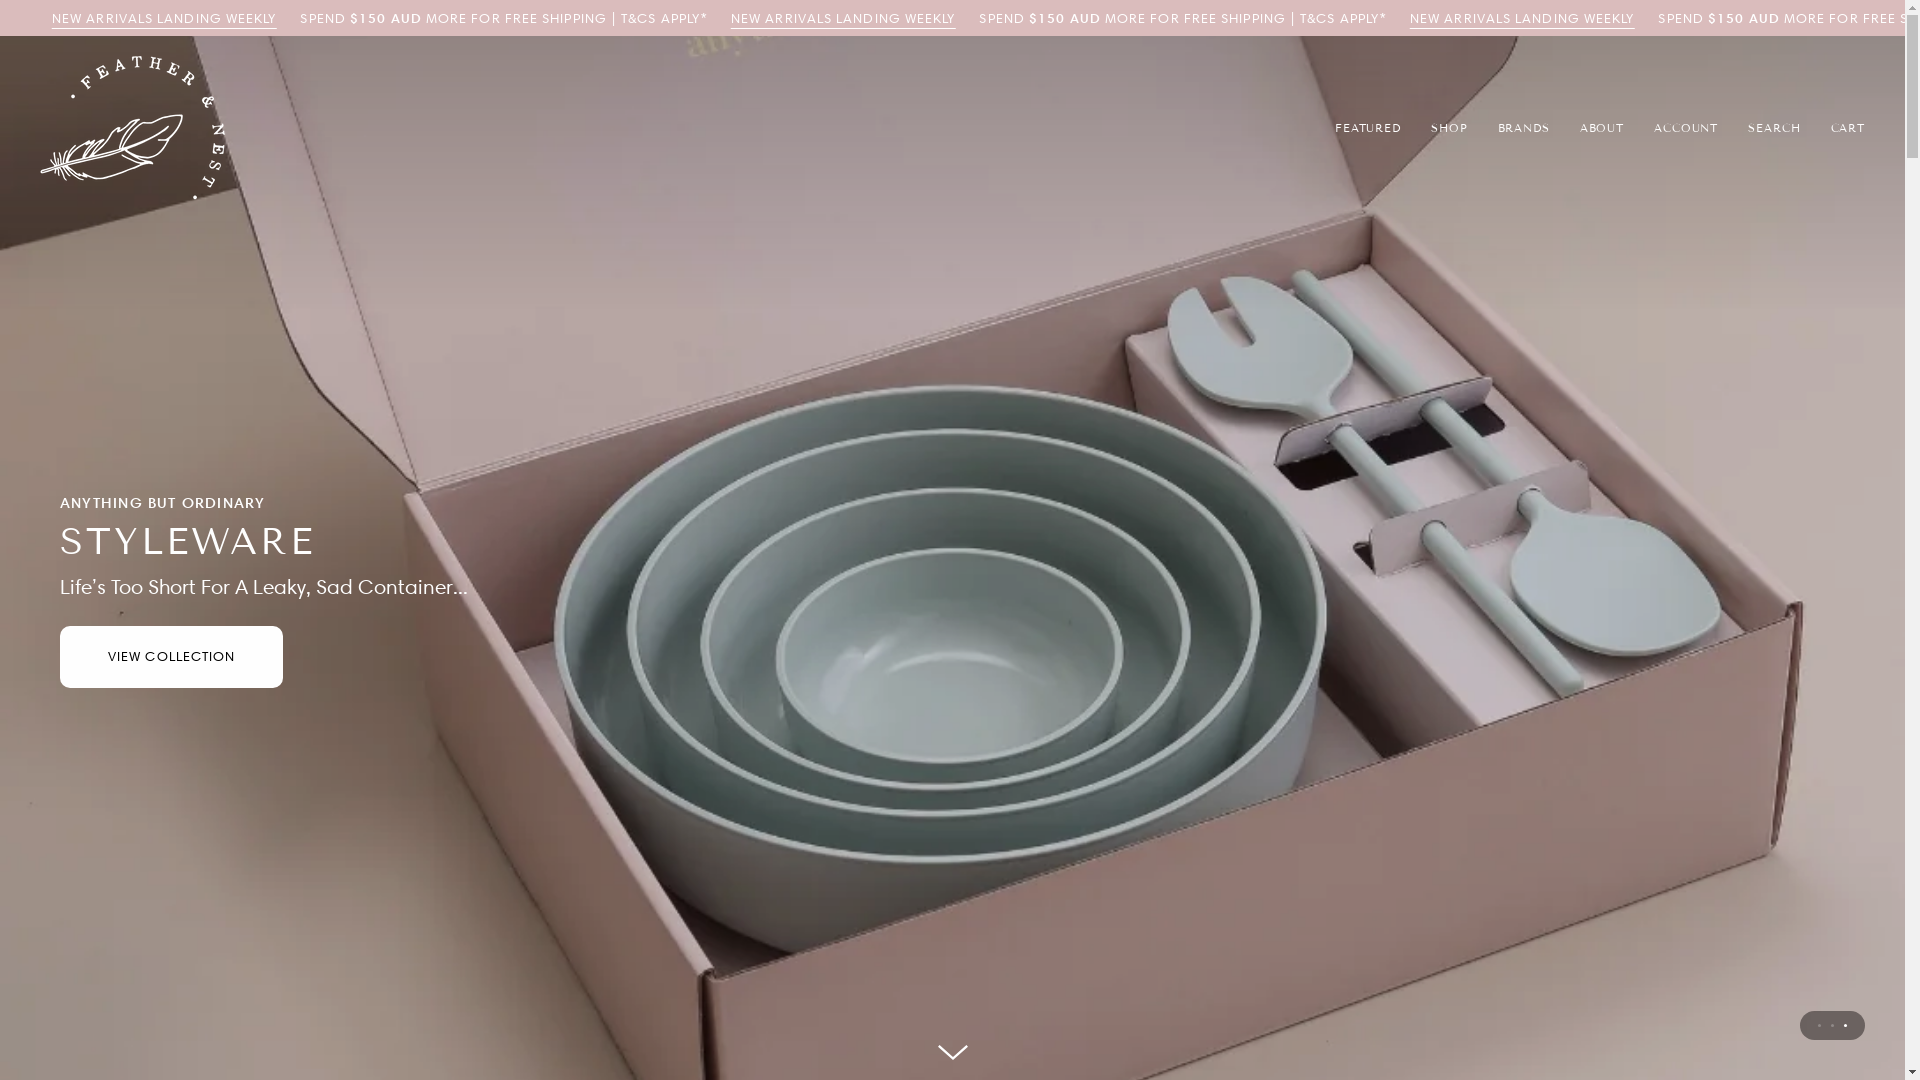 The height and width of the screenshot is (1080, 1920). Describe the element at coordinates (843, 18) in the screenshot. I see `NEW ARRIVALS LANDING WEEKLY` at that location.